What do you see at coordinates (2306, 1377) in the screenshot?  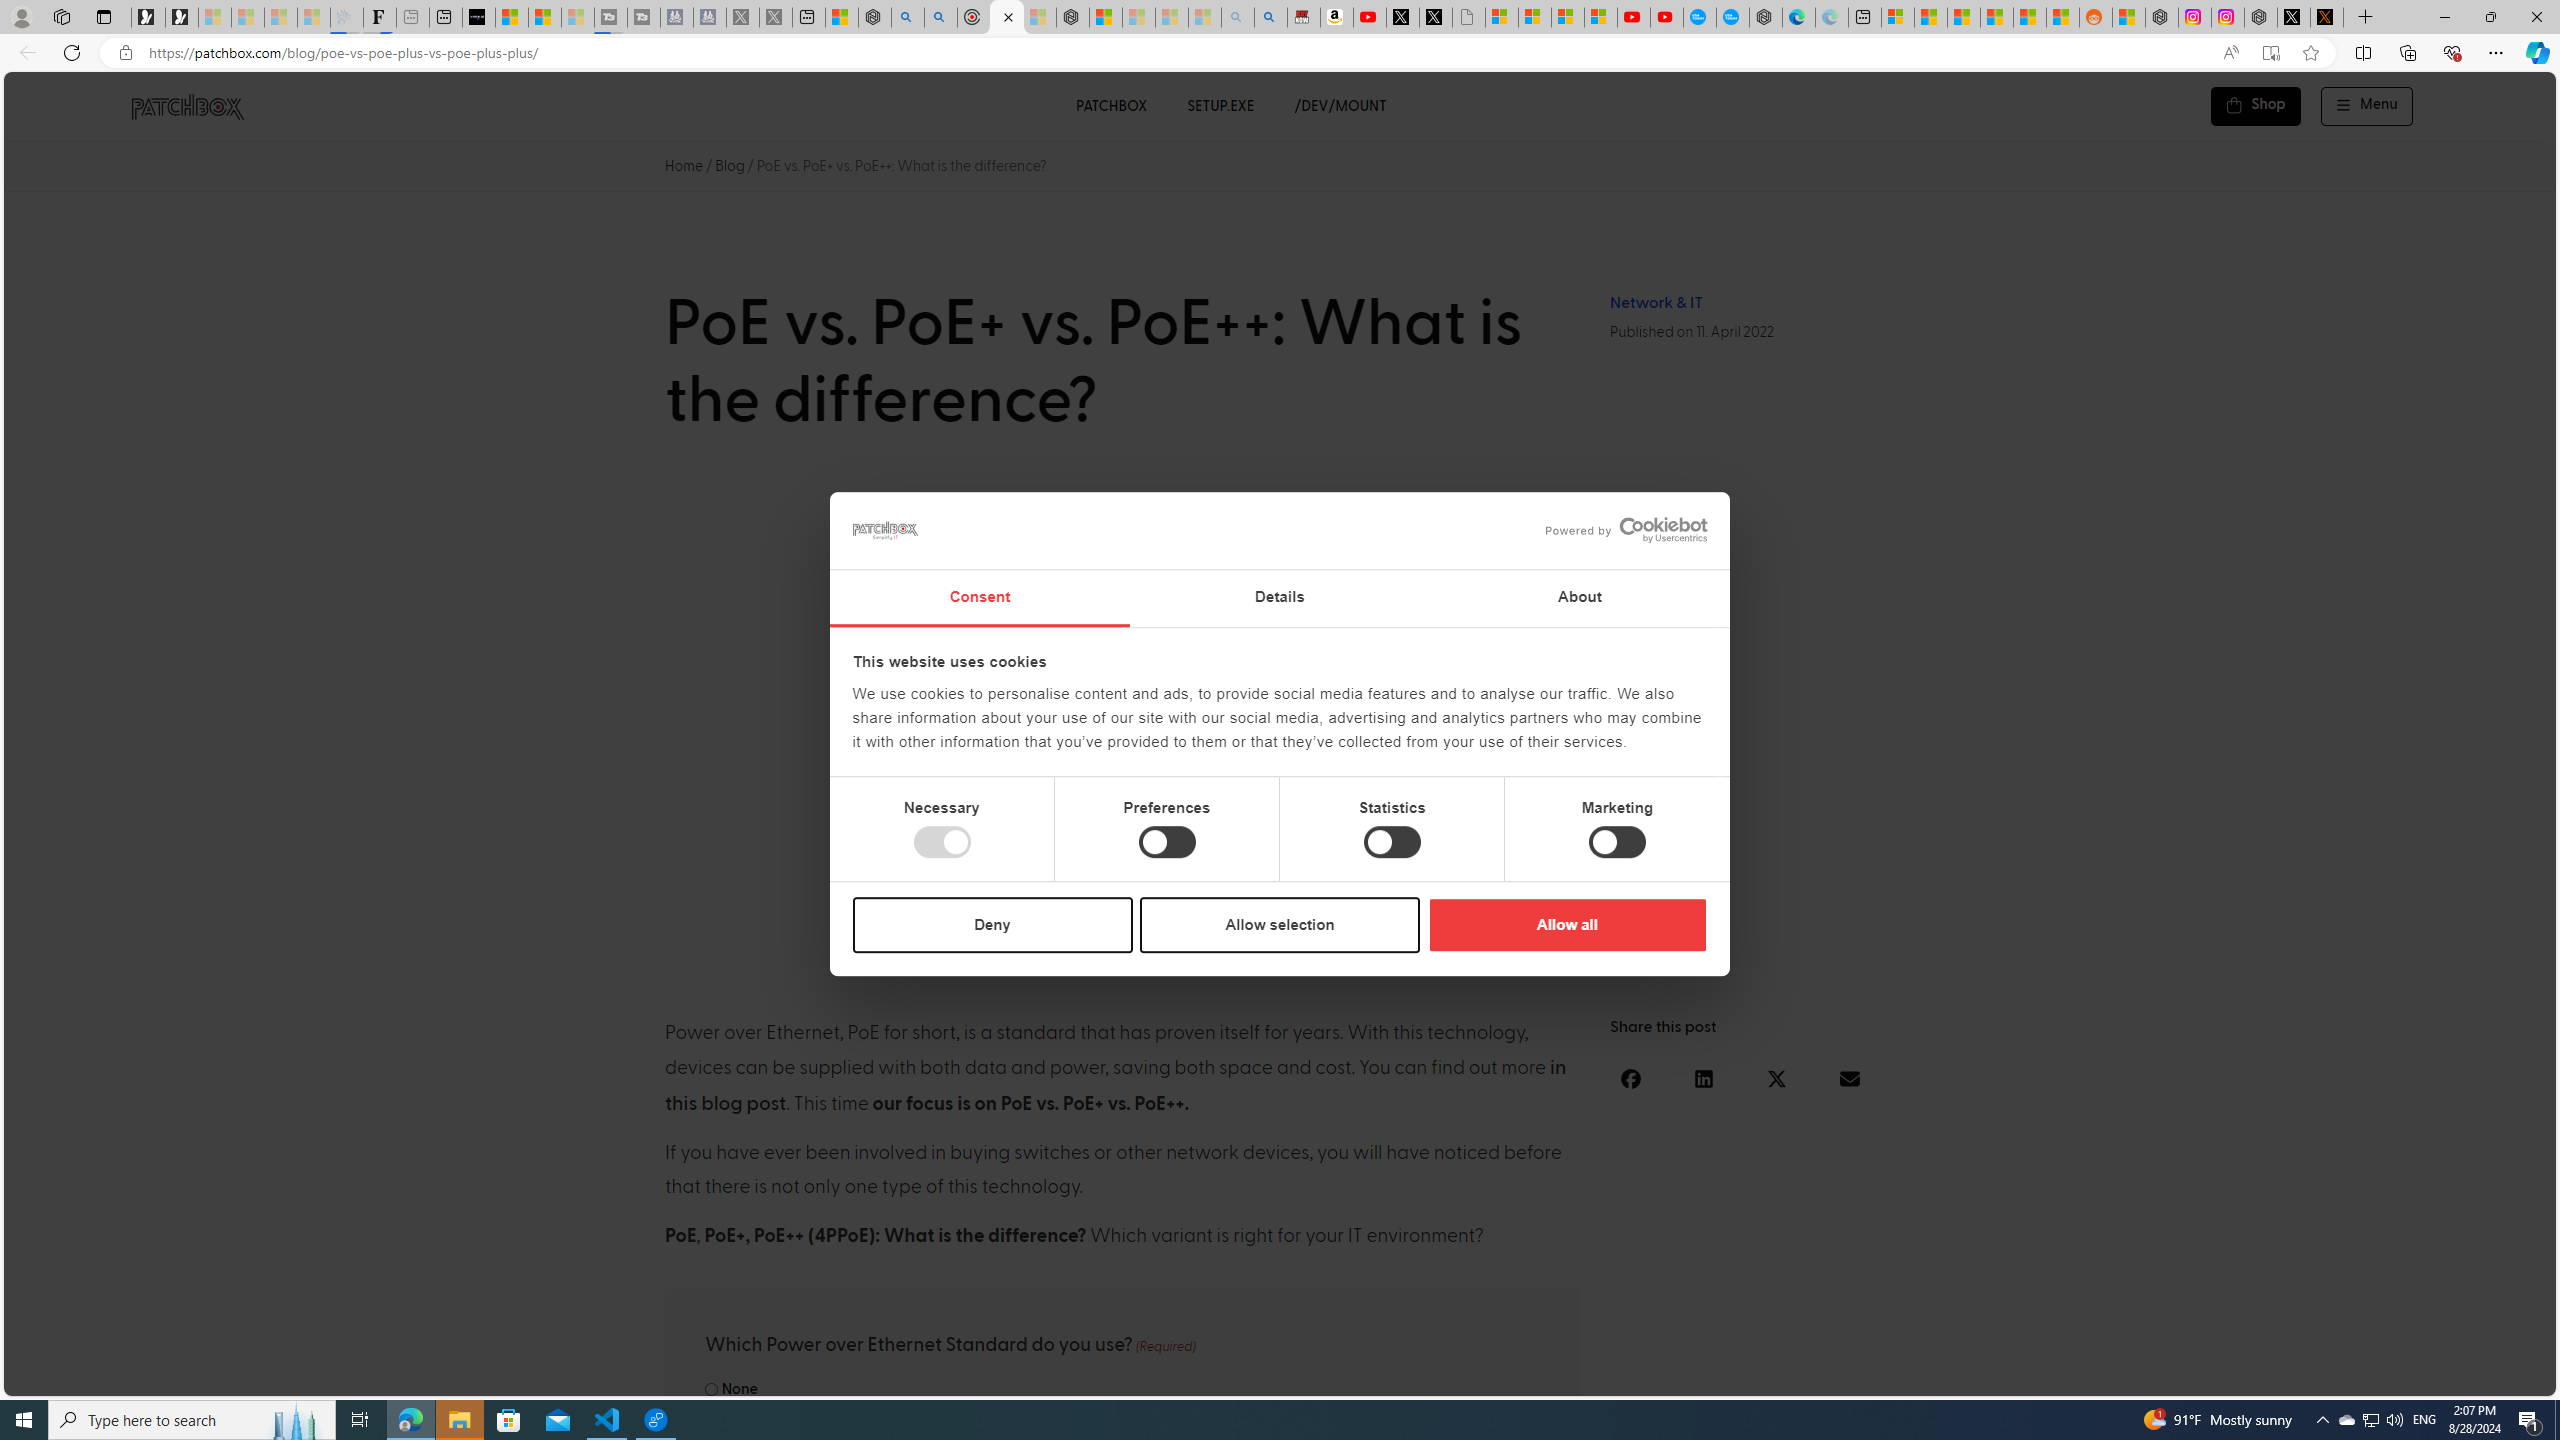 I see `Language switcher : Danish` at bounding box center [2306, 1377].